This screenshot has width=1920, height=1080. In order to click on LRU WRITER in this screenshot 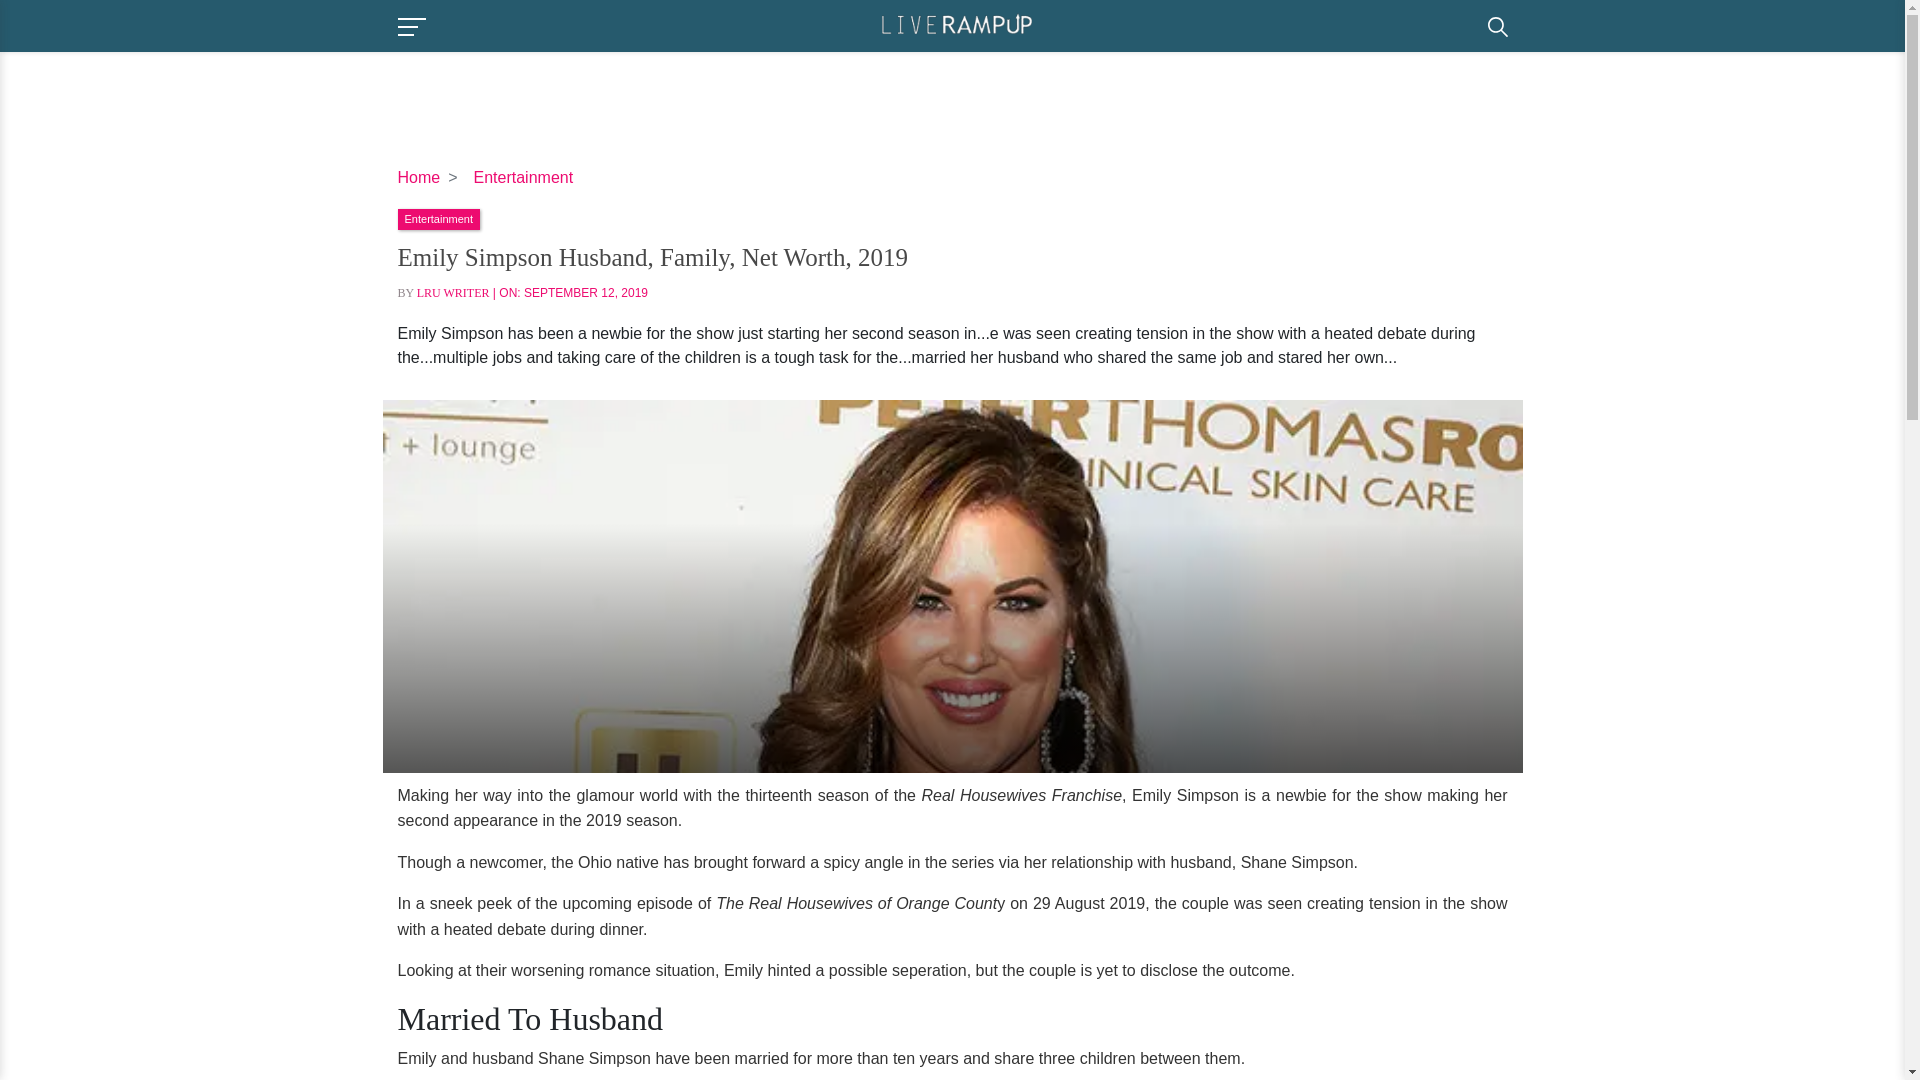, I will do `click(452, 293)`.